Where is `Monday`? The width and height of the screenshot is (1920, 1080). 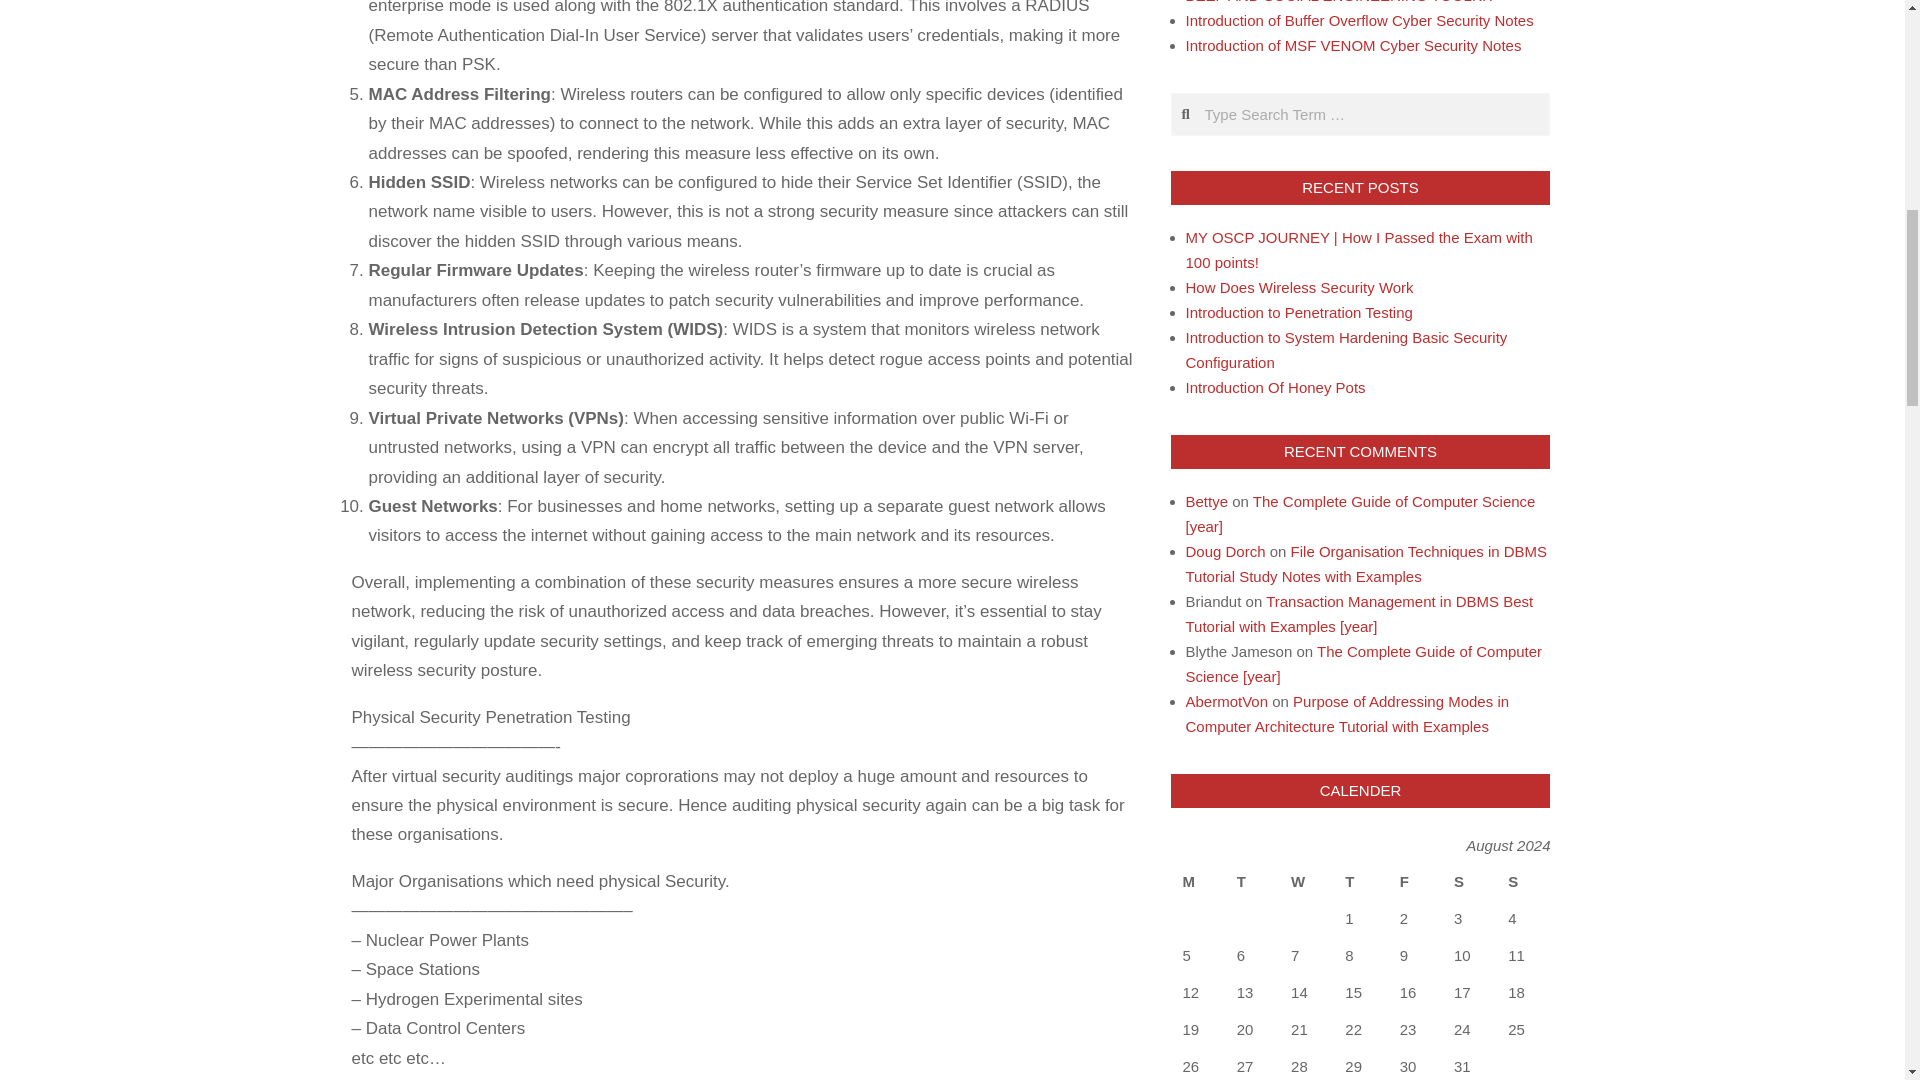 Monday is located at coordinates (1196, 880).